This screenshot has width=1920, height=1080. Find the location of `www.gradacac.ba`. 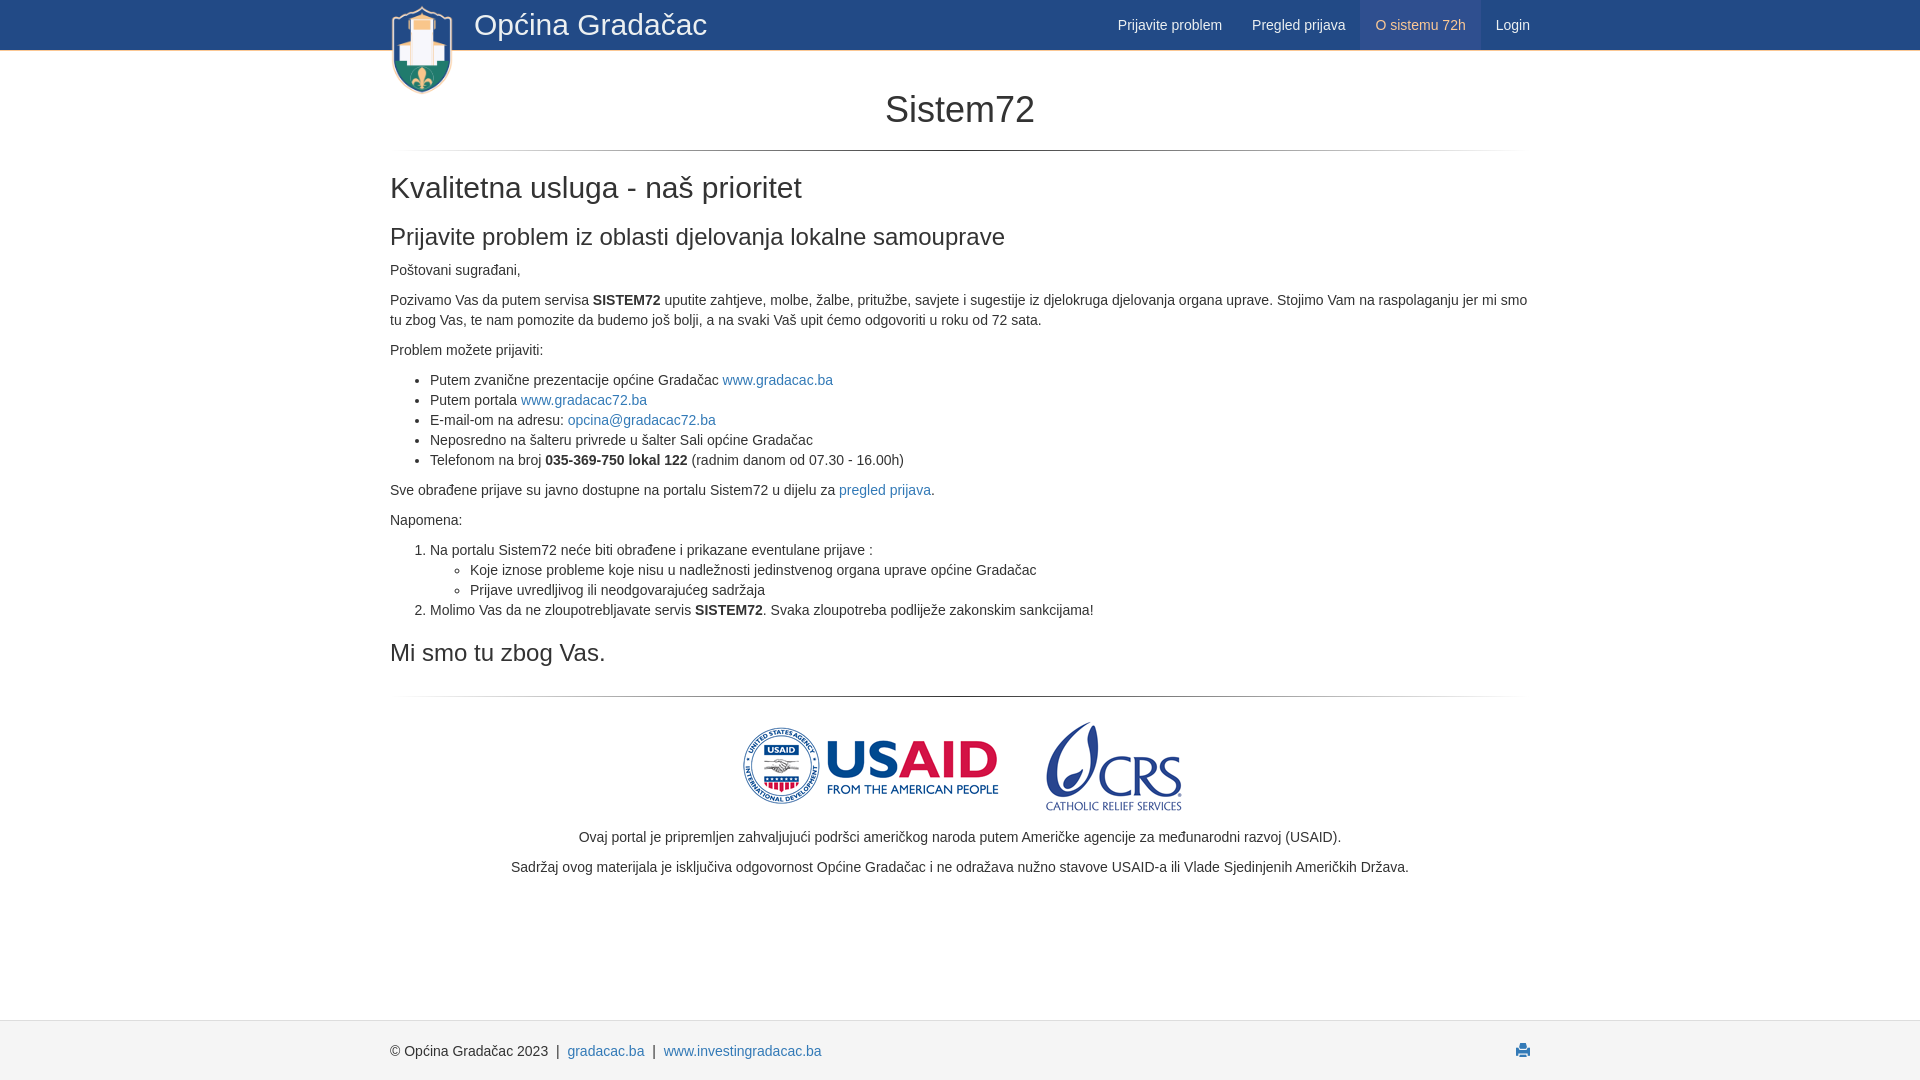

www.gradacac.ba is located at coordinates (778, 380).